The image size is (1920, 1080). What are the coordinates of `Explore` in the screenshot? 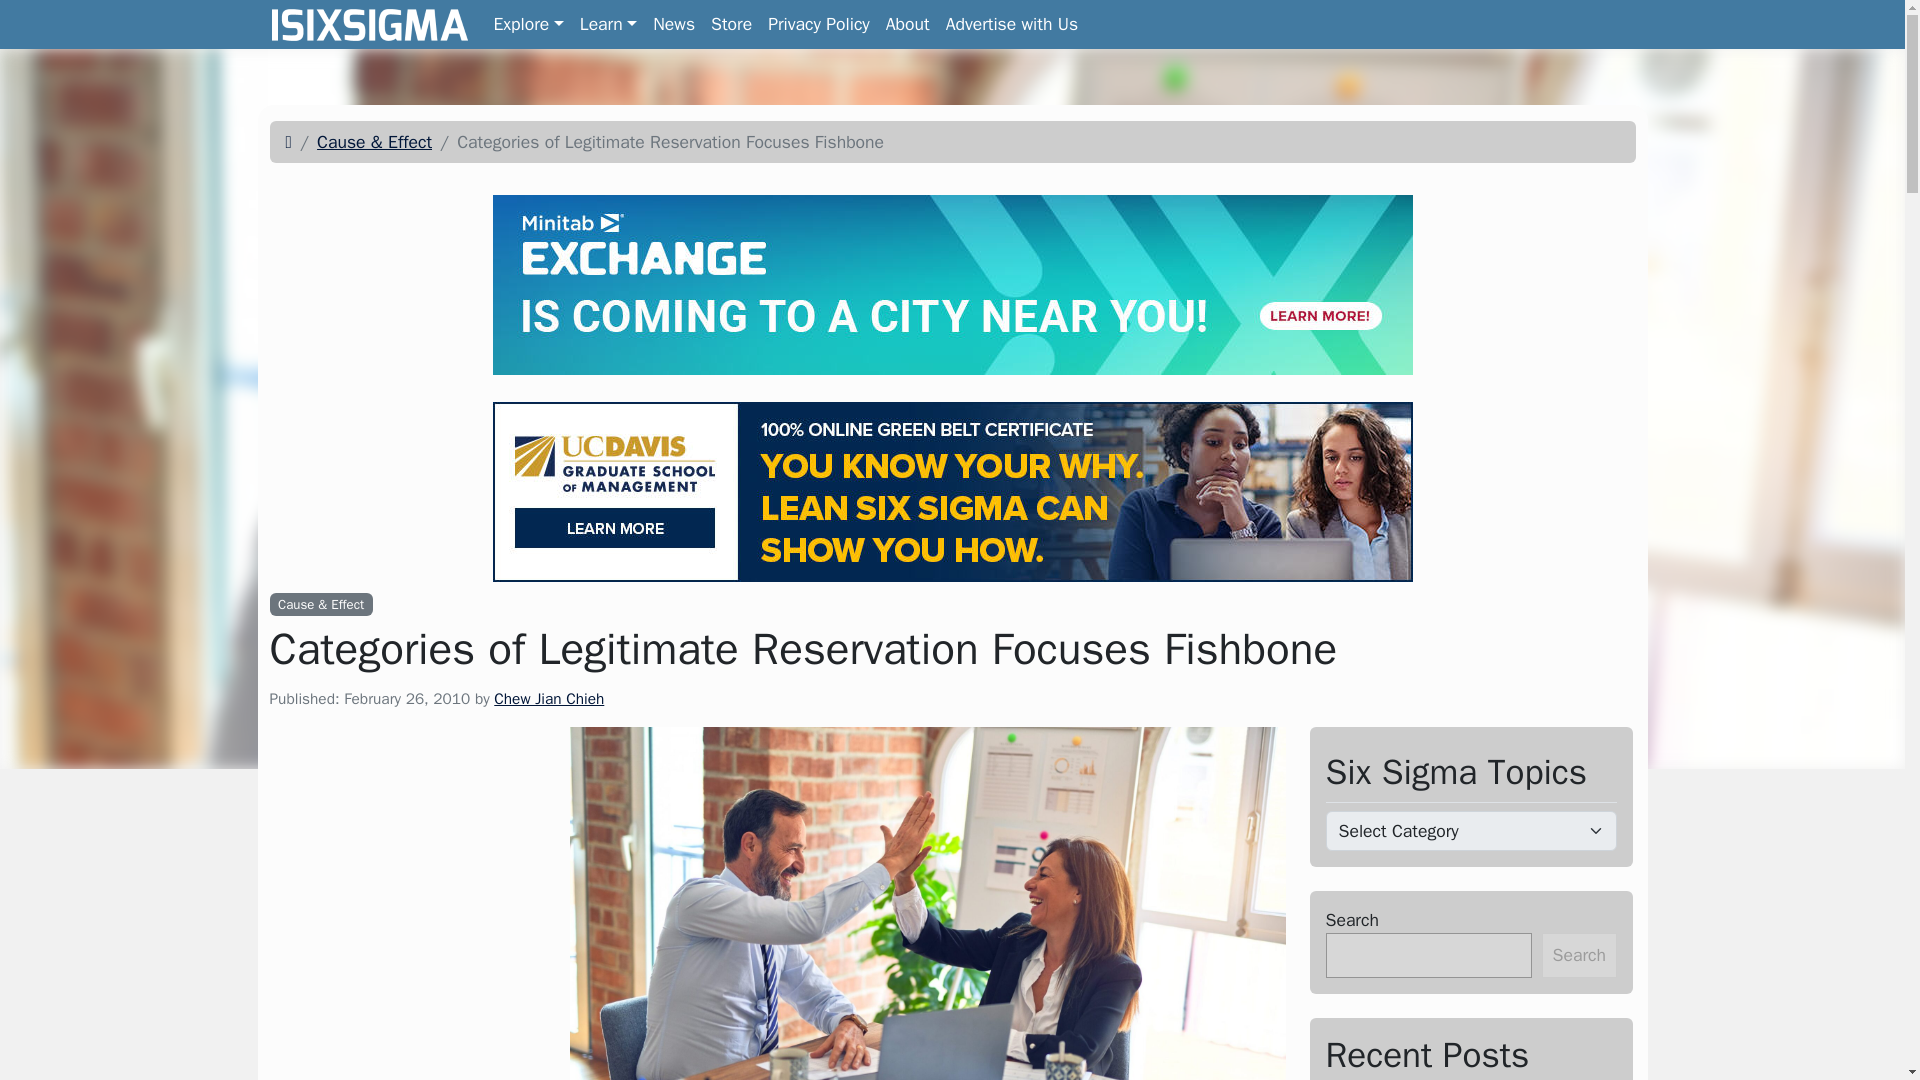 It's located at (528, 24).